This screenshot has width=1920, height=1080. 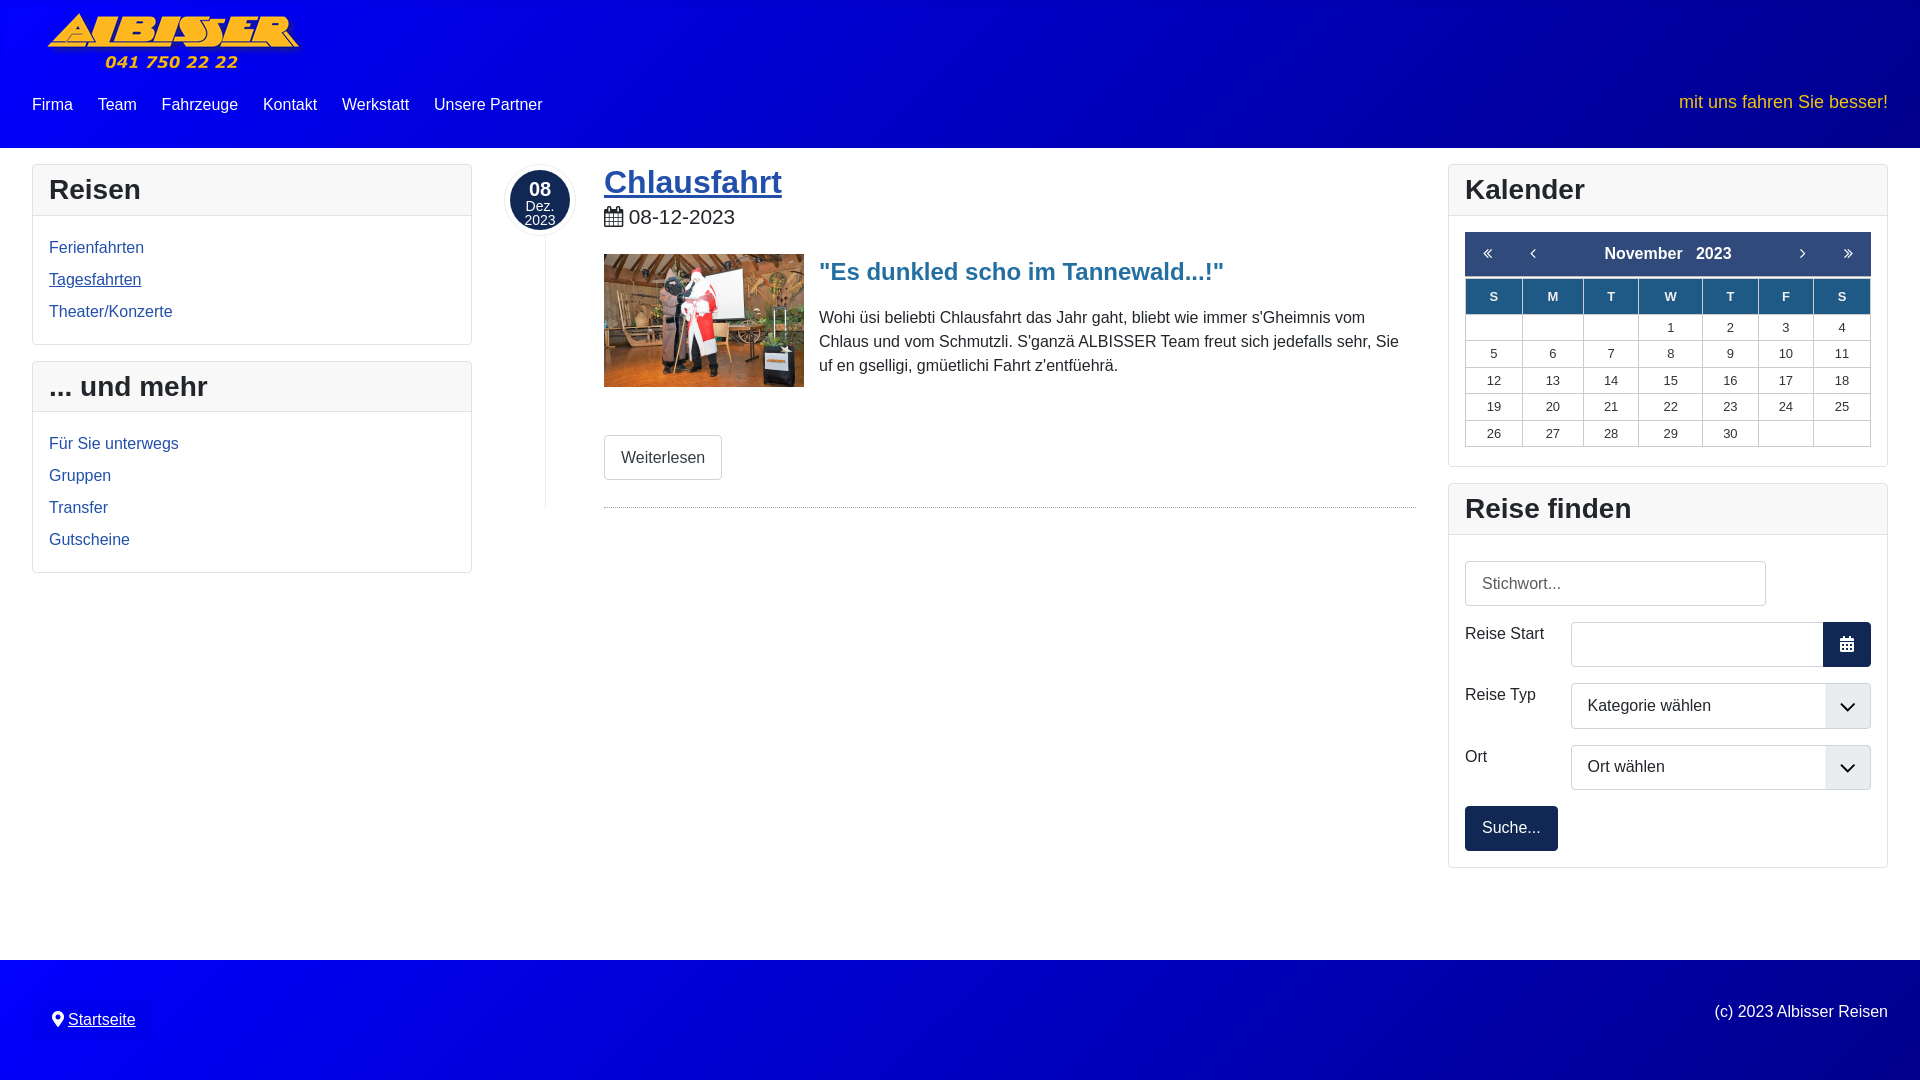 I want to click on Fahrzeuge, so click(x=200, y=104).